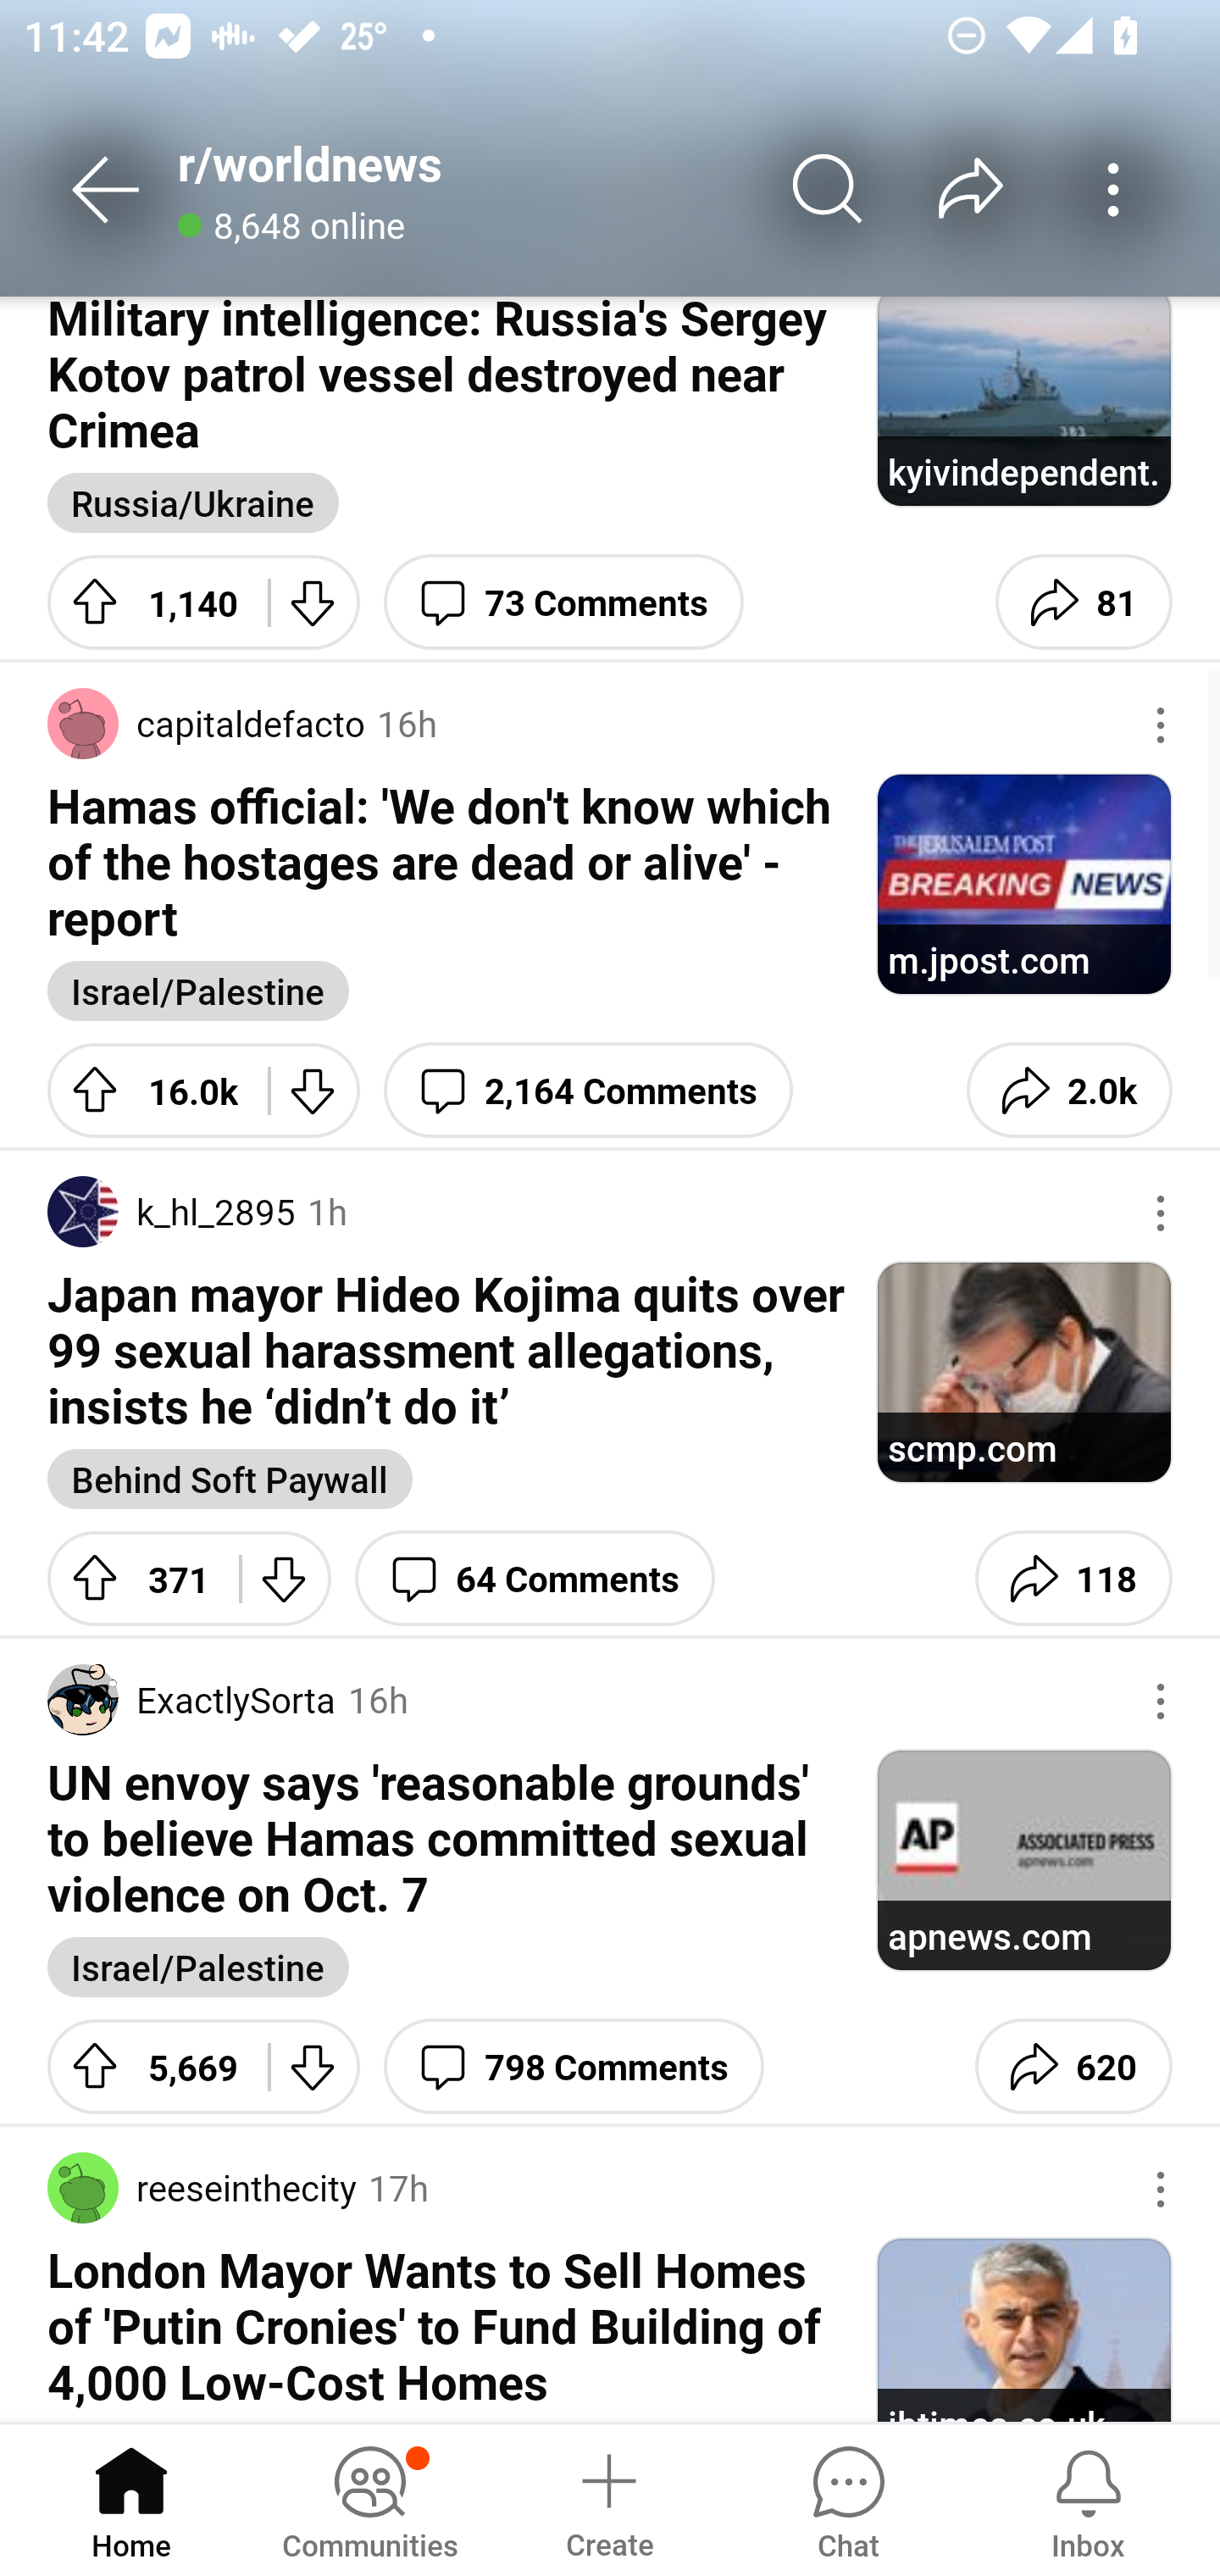 Image resolution: width=1220 pixels, height=2576 pixels. Describe the element at coordinates (608, 2498) in the screenshot. I see `Create a post Create` at that location.